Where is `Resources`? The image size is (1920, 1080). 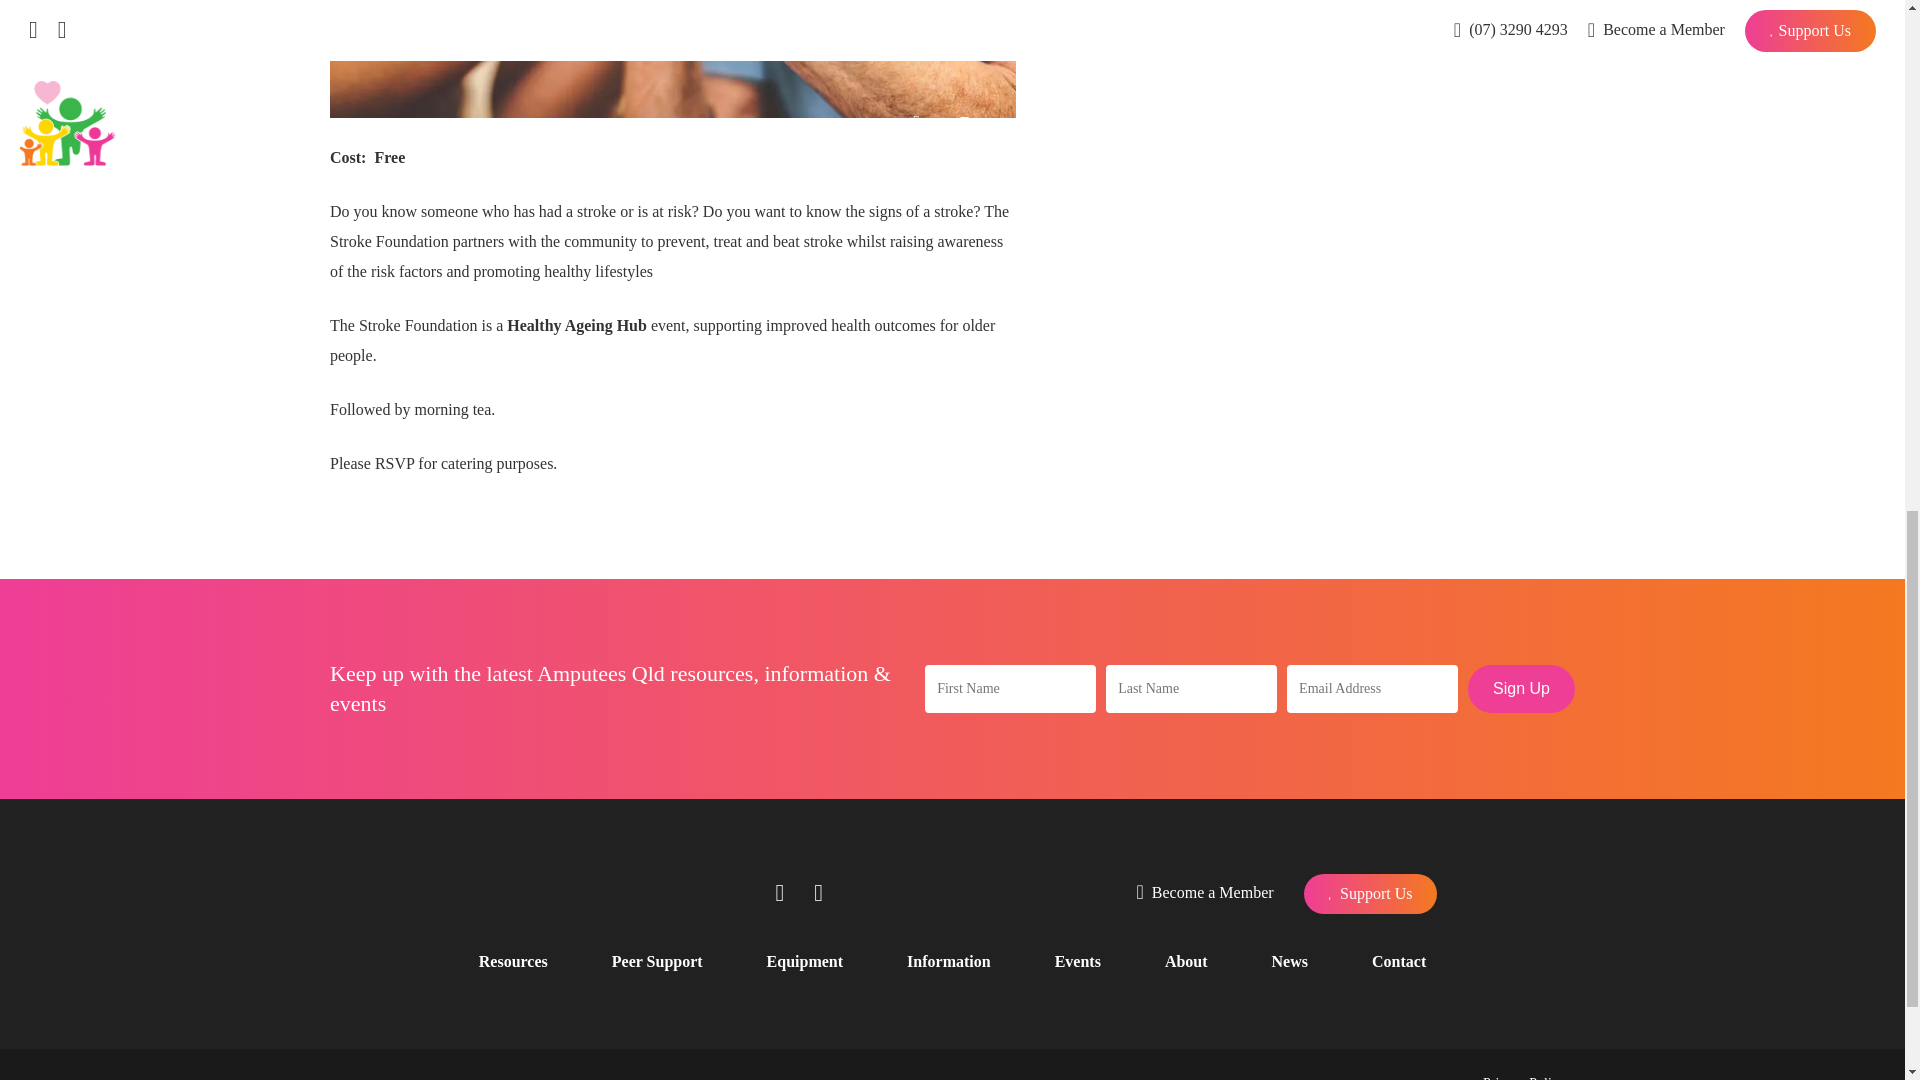 Resources is located at coordinates (512, 961).